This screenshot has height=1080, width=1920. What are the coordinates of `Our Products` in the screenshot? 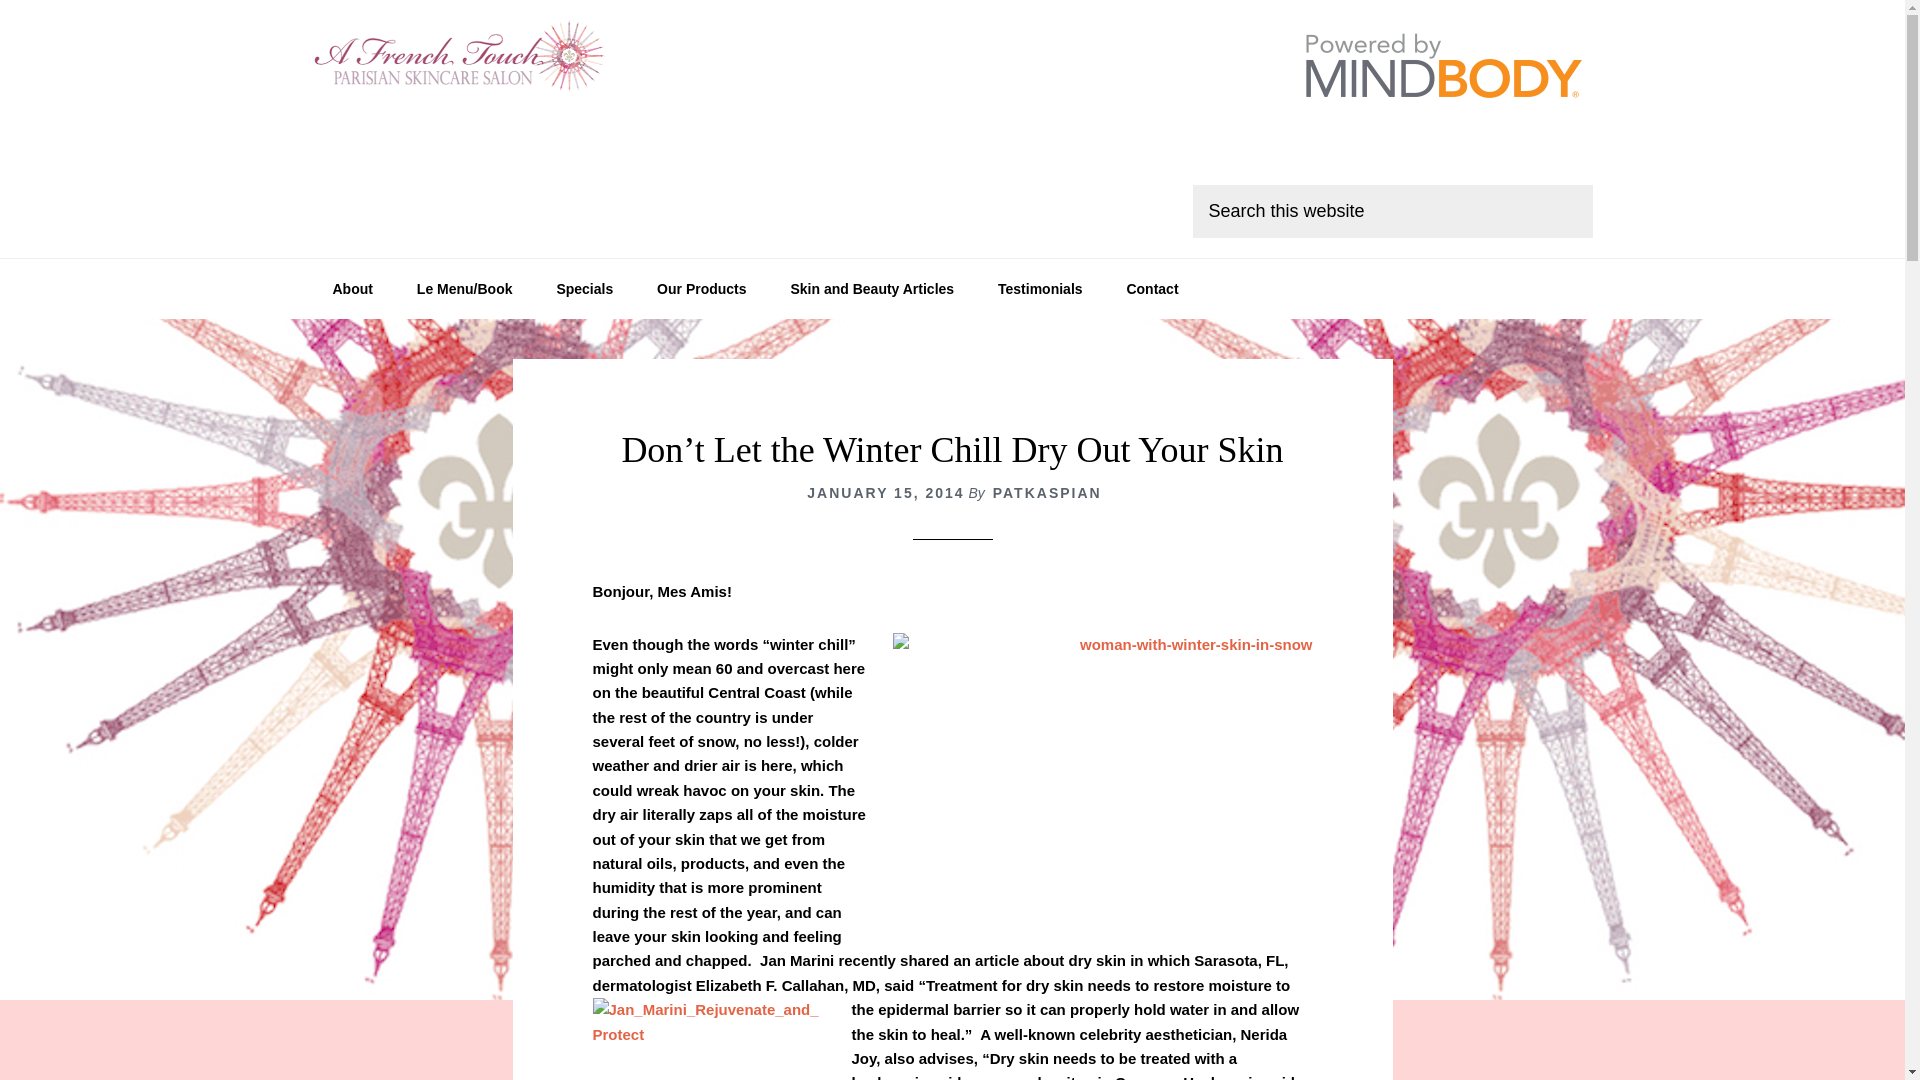 It's located at (702, 288).